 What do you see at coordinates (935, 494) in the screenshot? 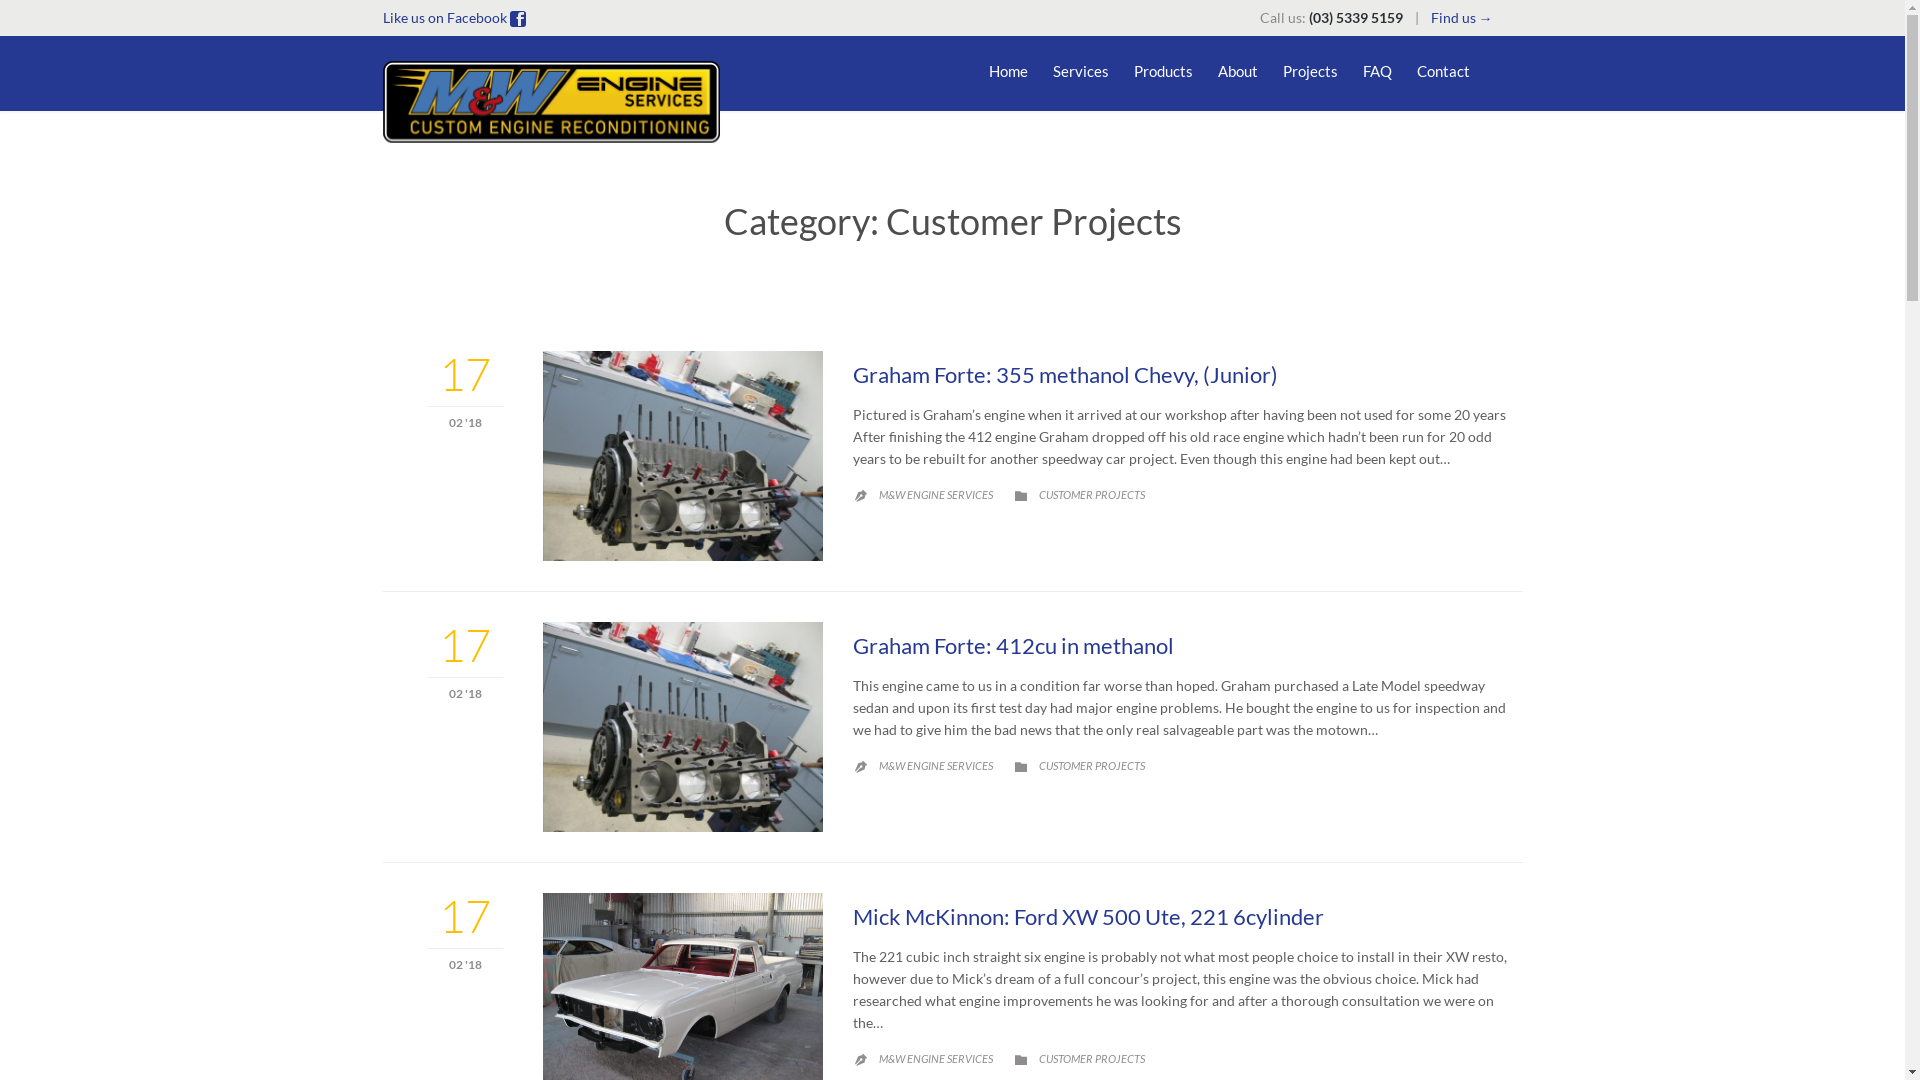
I see `M&W ENGINE SERVICES` at bounding box center [935, 494].